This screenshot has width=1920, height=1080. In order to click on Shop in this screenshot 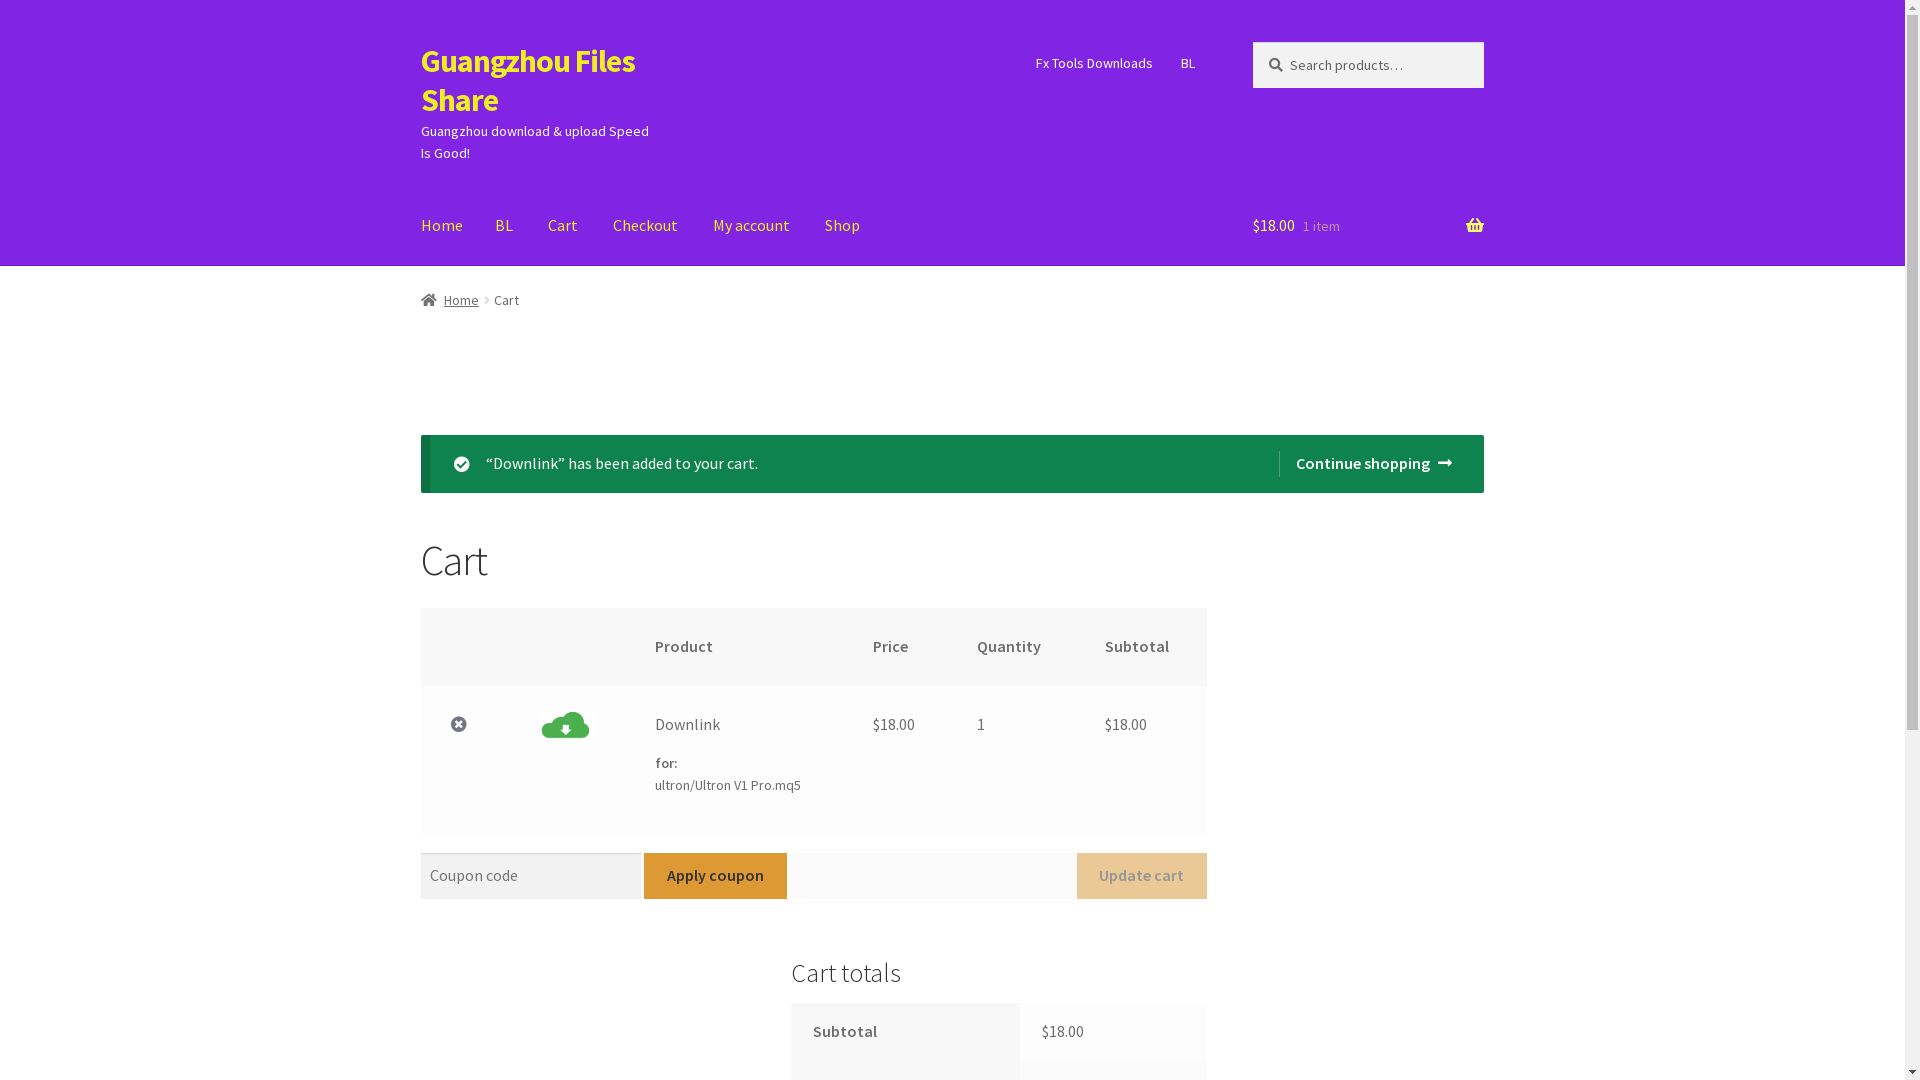, I will do `click(842, 226)`.